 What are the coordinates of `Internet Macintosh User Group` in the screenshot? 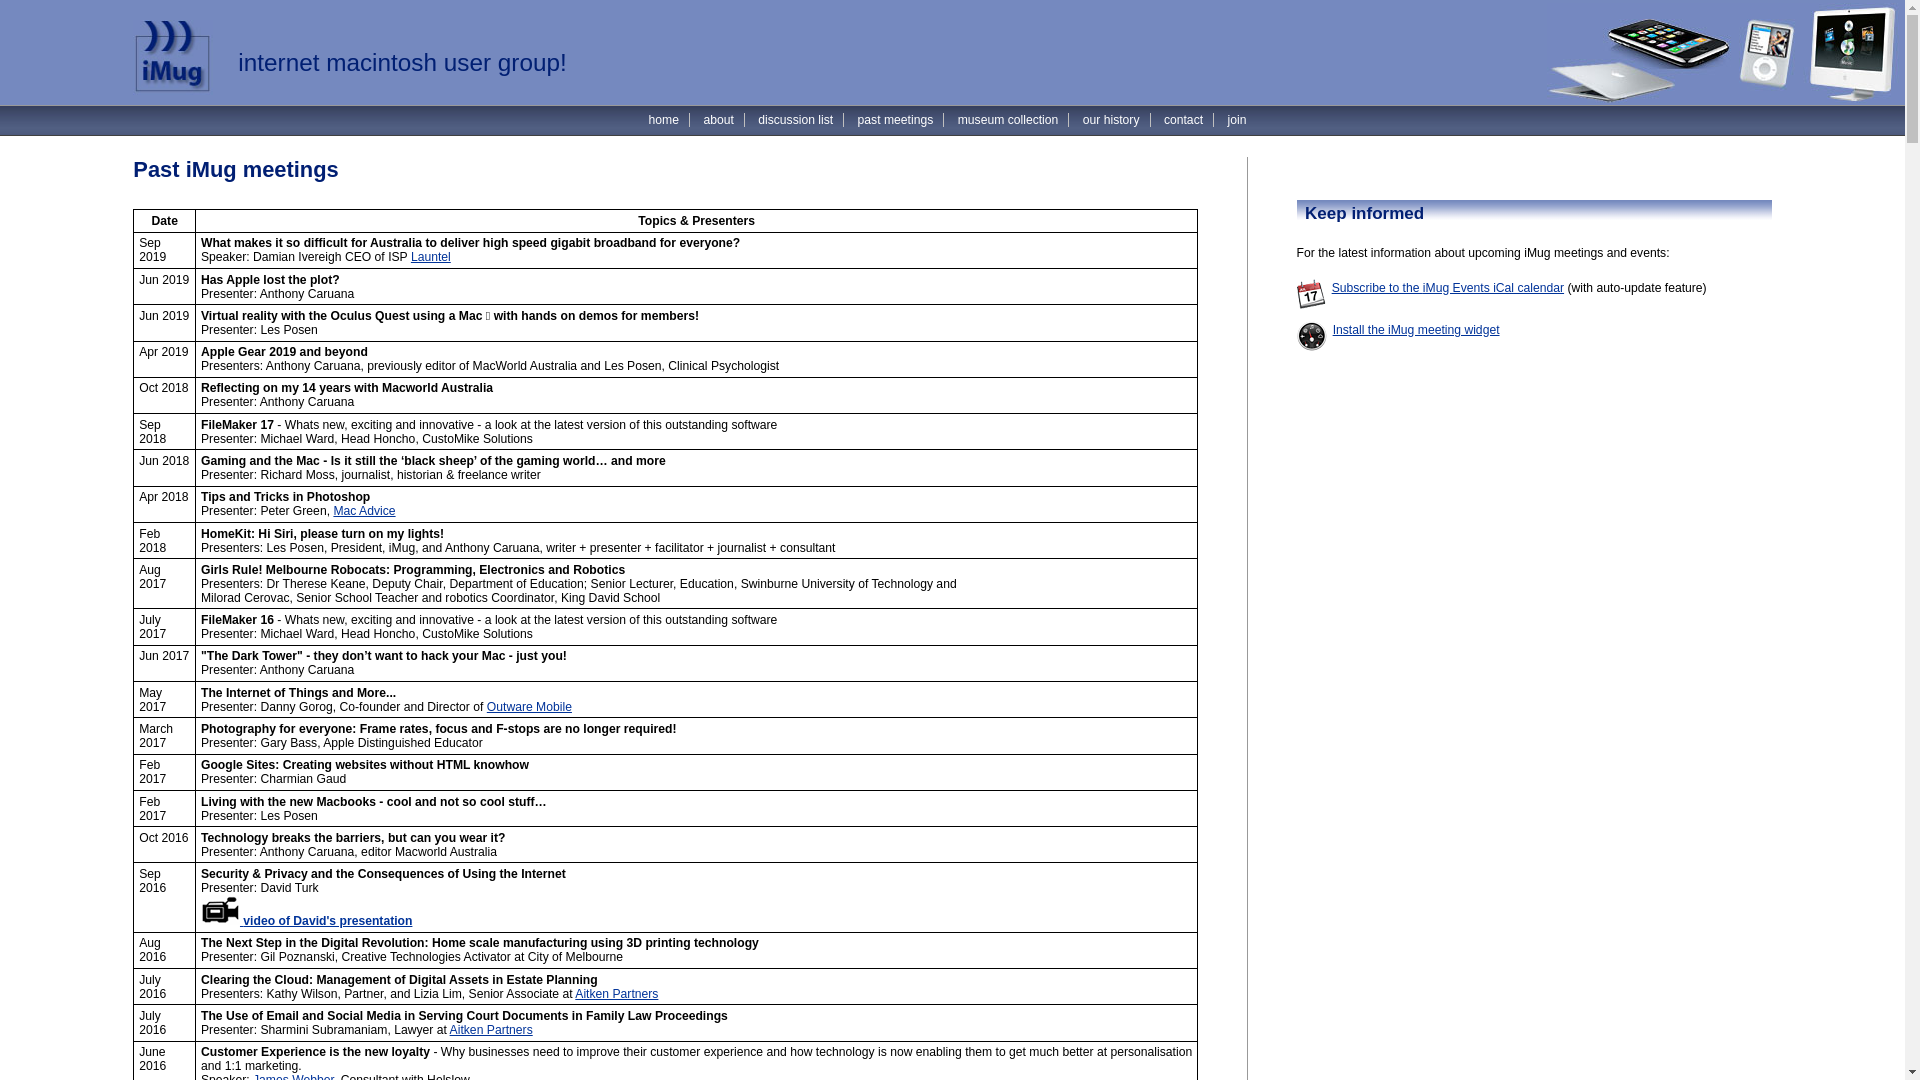 It's located at (173, 58).